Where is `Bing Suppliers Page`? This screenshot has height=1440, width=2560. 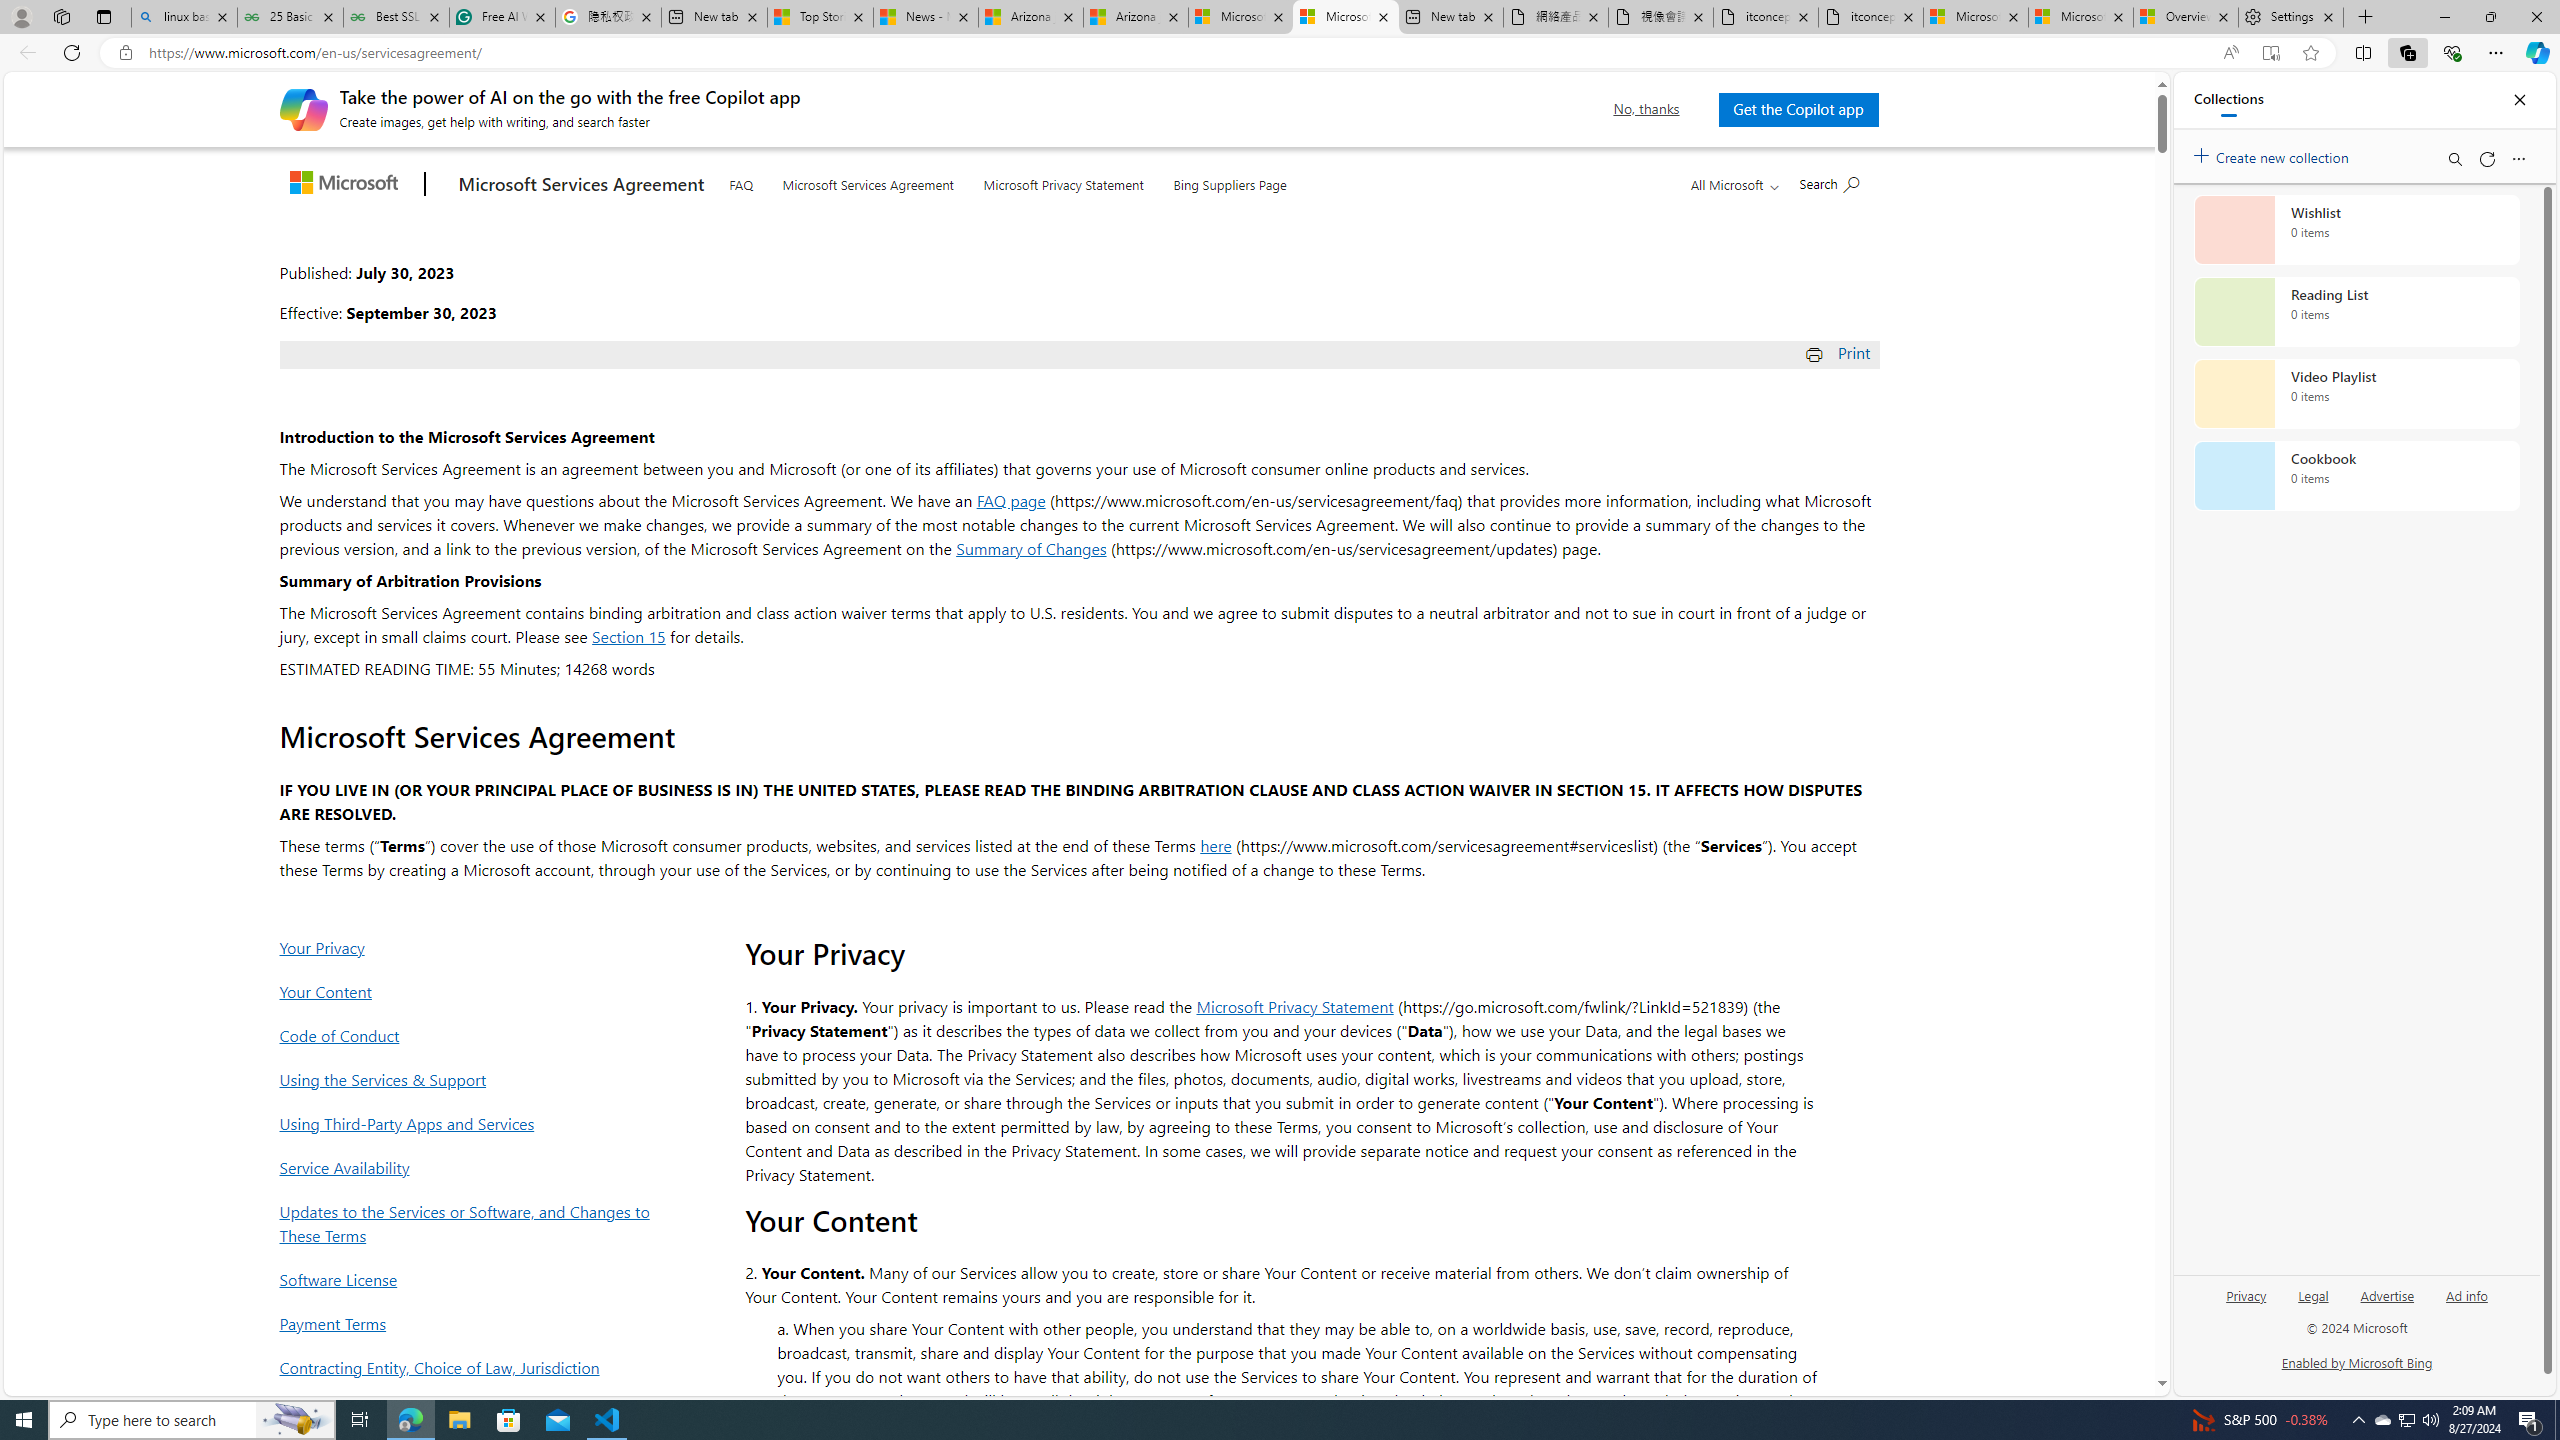 Bing Suppliers Page is located at coordinates (1230, 182).